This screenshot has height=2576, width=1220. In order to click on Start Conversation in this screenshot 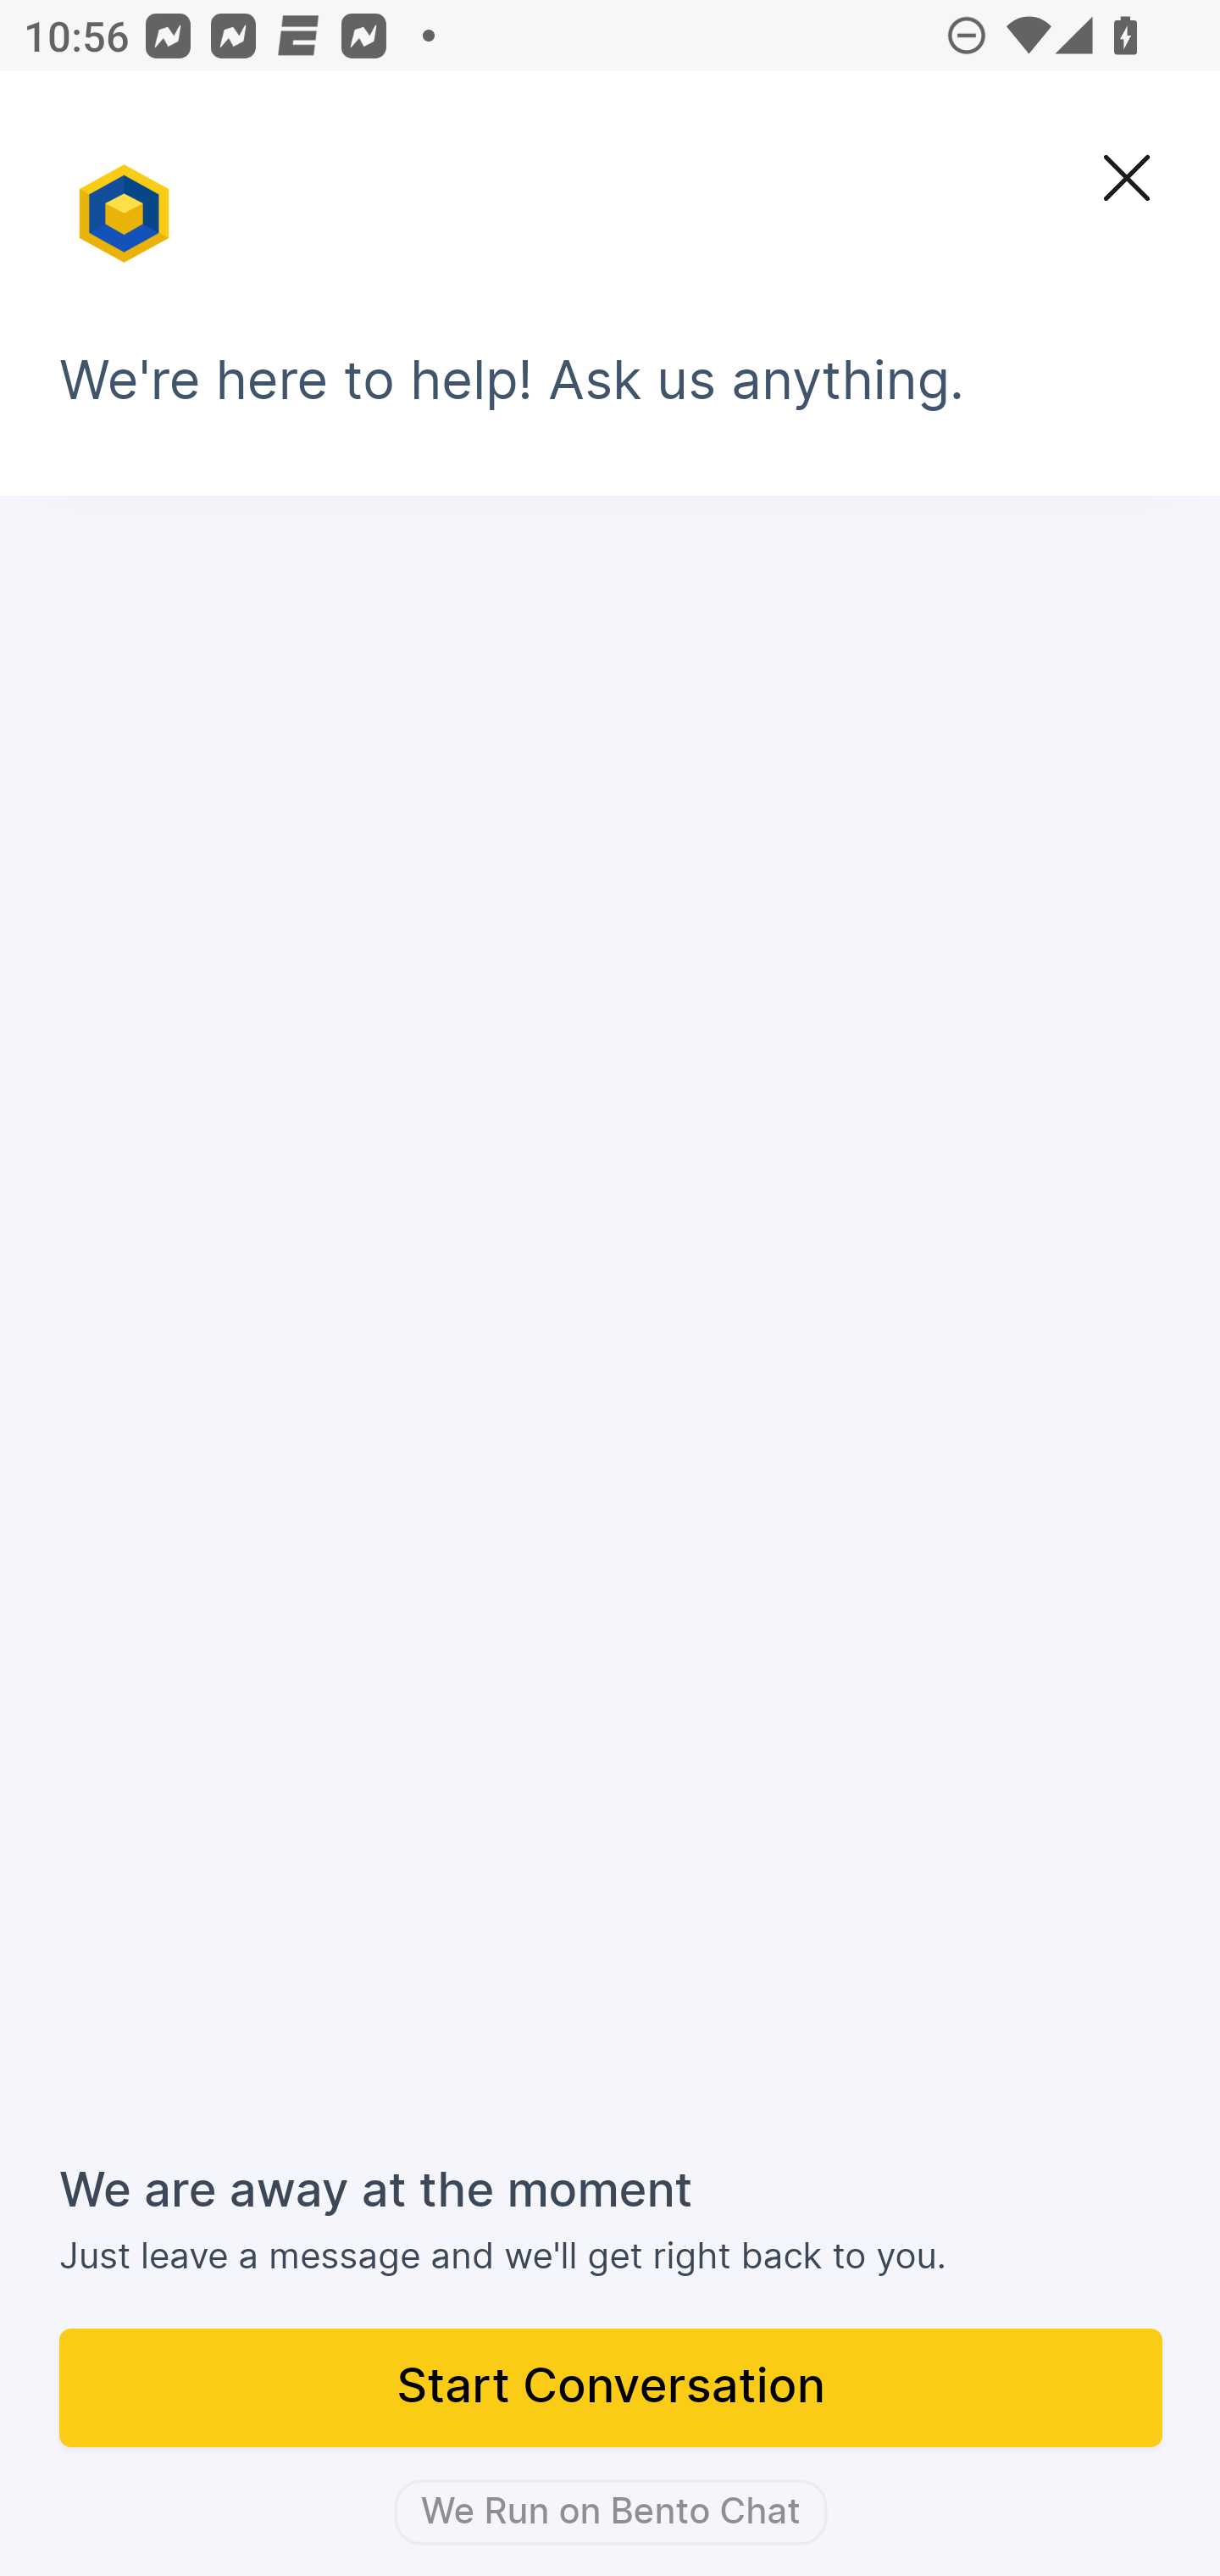, I will do `click(612, 2390)`.